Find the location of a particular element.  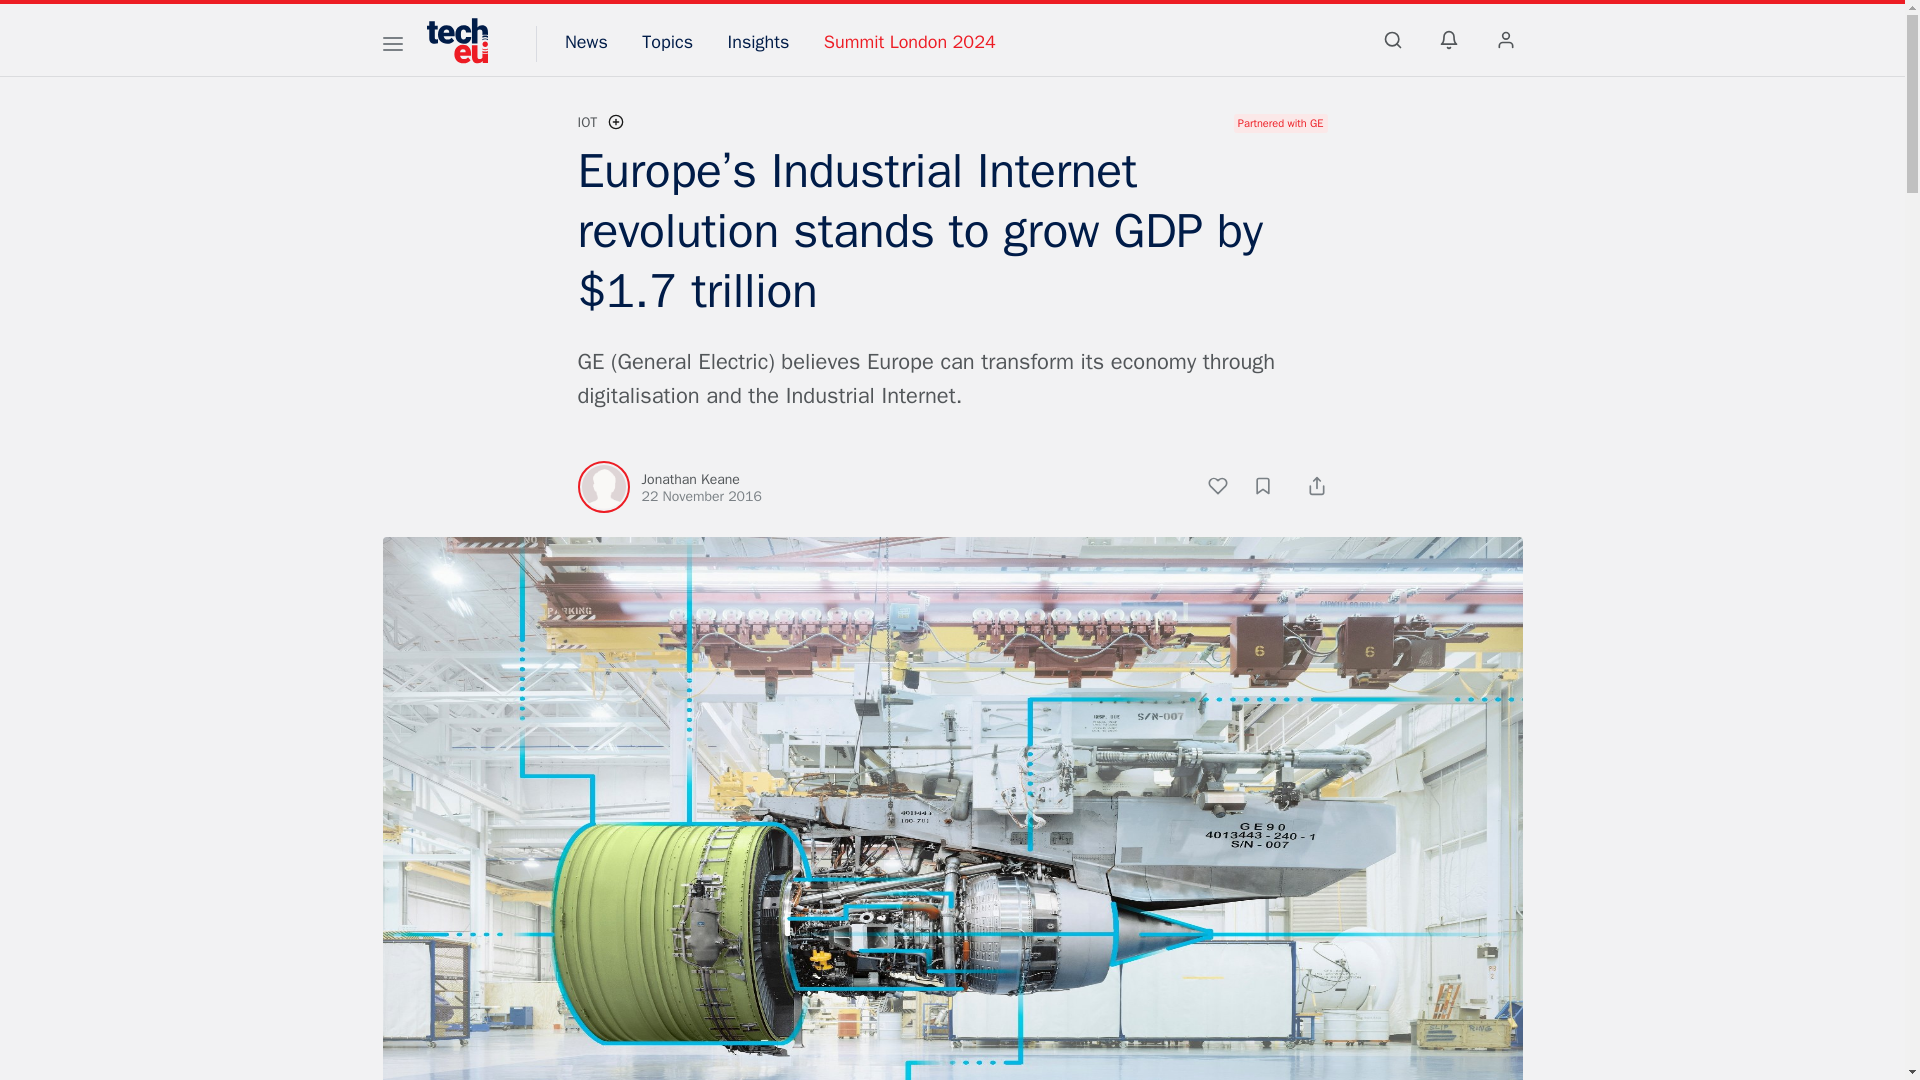

Add to Collection is located at coordinates (1272, 489).